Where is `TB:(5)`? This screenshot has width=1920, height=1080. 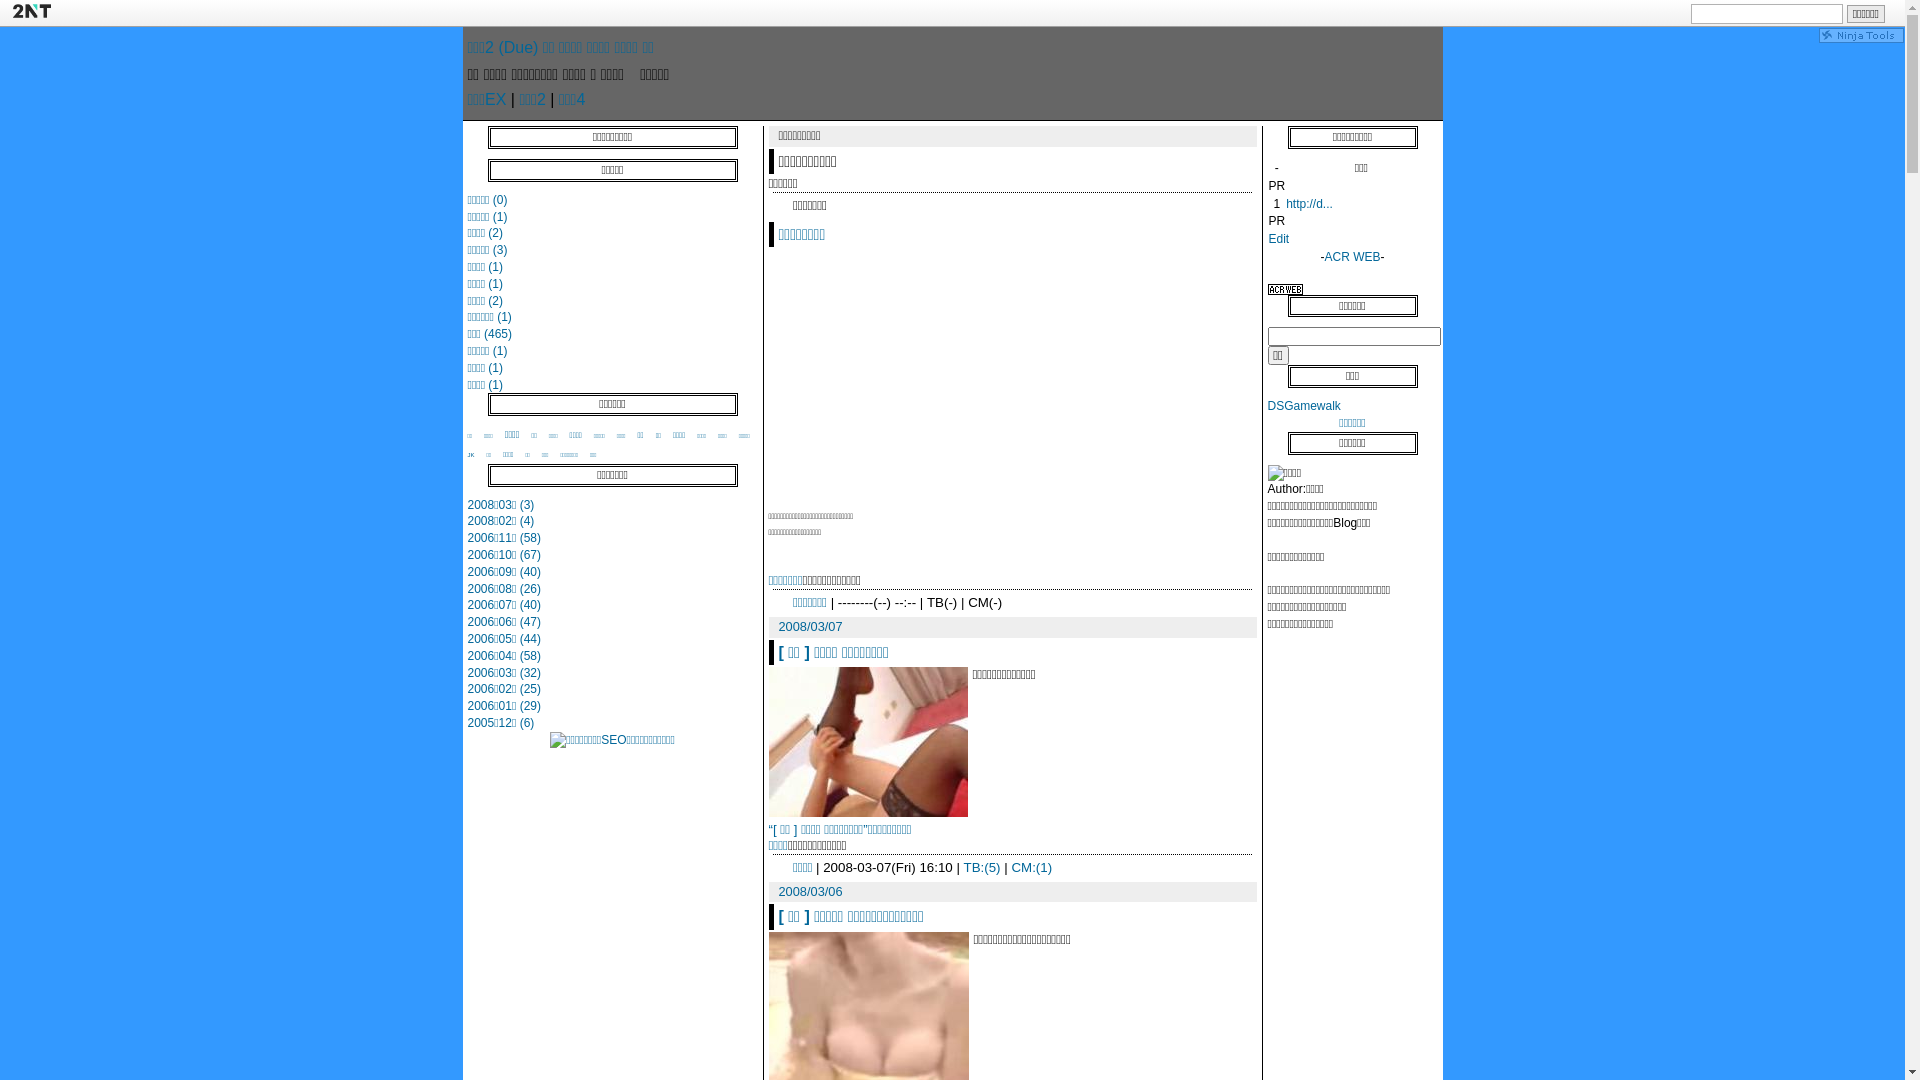 TB:(5) is located at coordinates (982, 868).